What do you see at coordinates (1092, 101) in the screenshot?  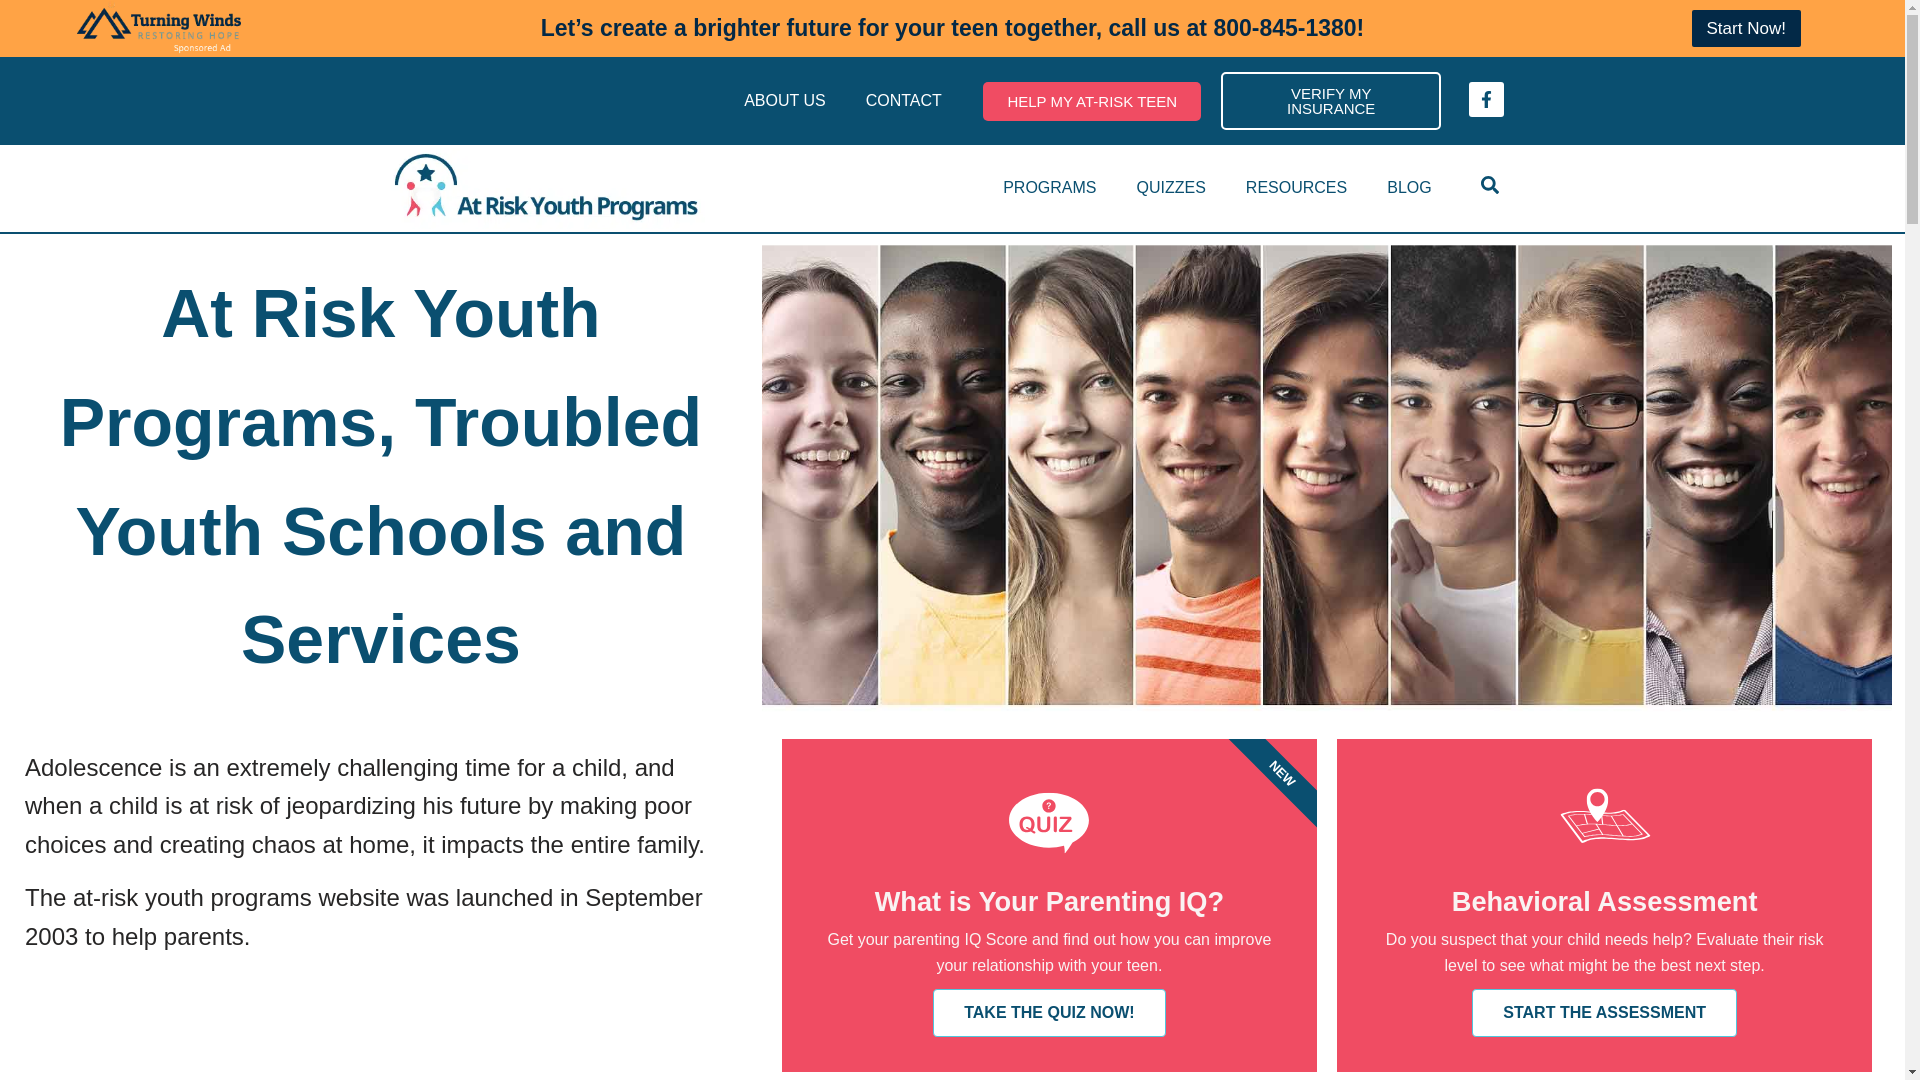 I see `HELP MY AT-RISK TEEN` at bounding box center [1092, 101].